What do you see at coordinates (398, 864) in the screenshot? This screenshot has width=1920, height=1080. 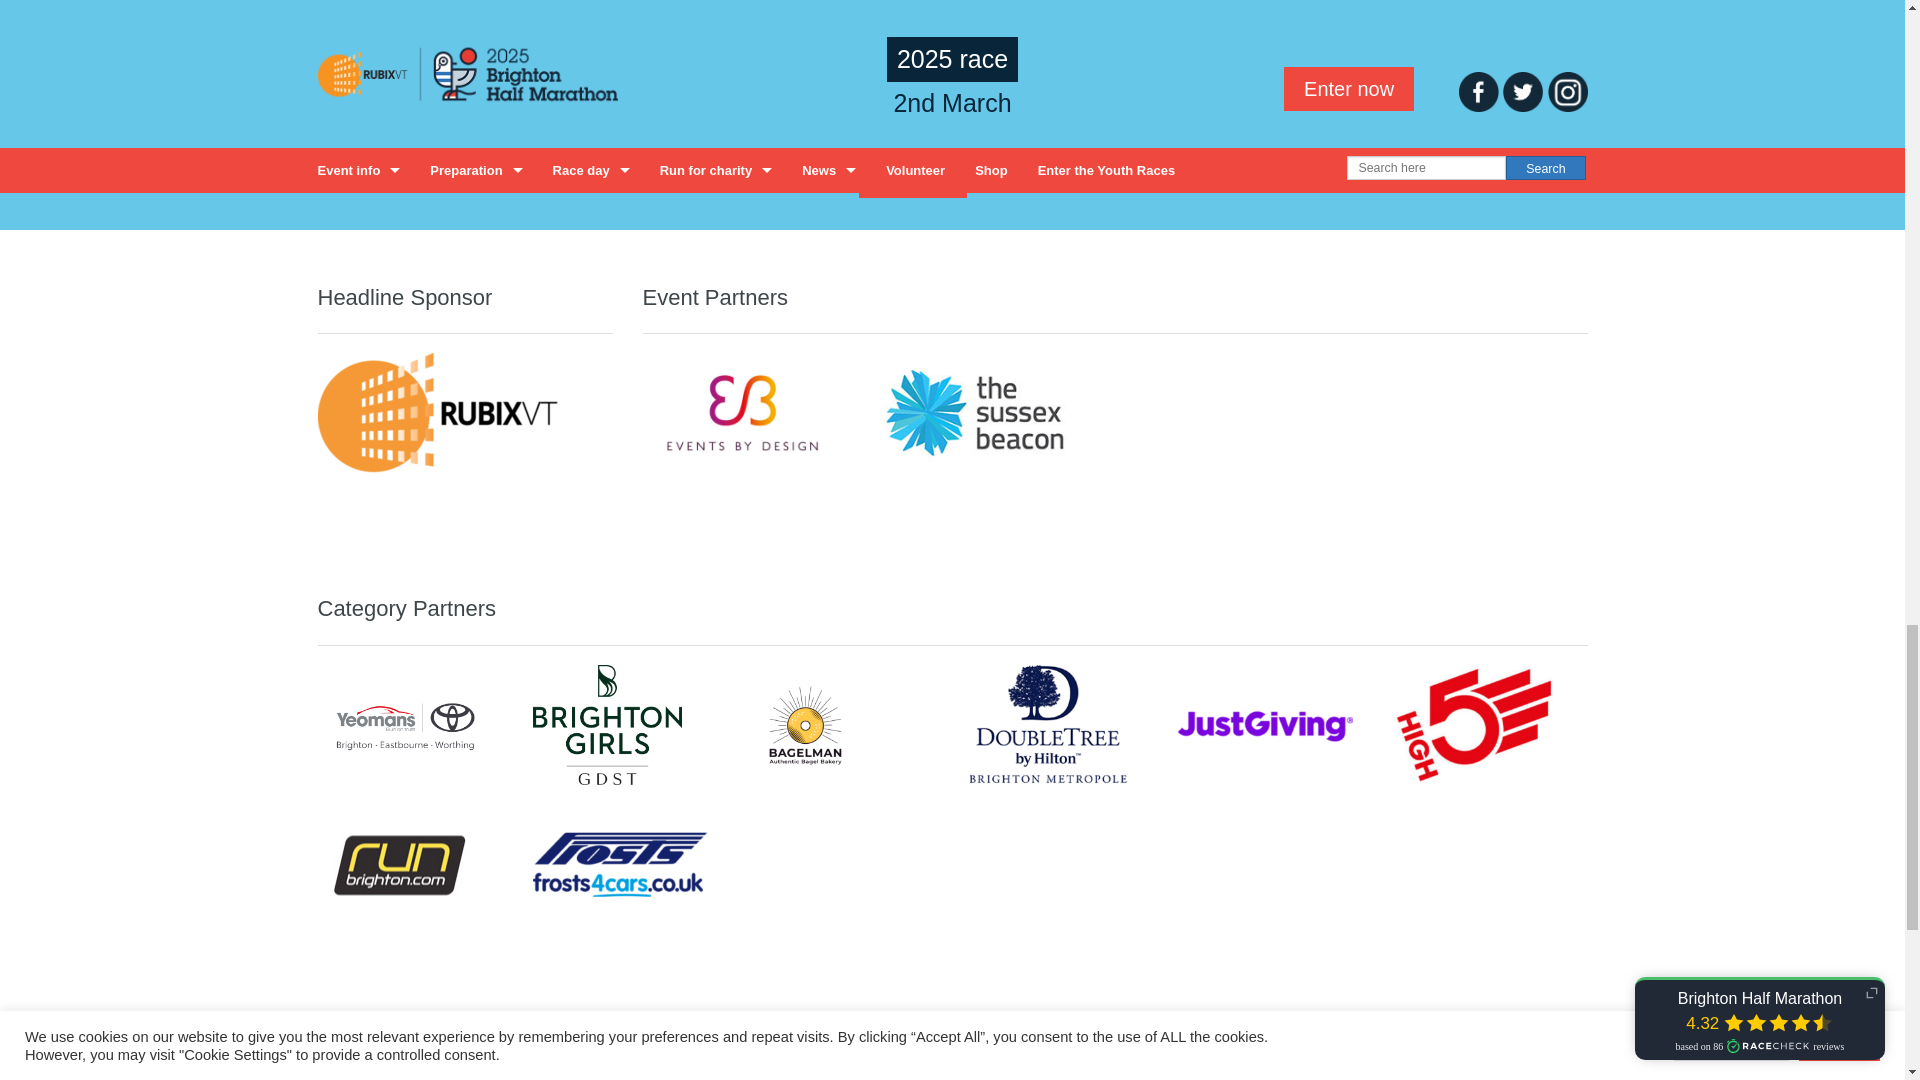 I see `Run Brighton` at bounding box center [398, 864].